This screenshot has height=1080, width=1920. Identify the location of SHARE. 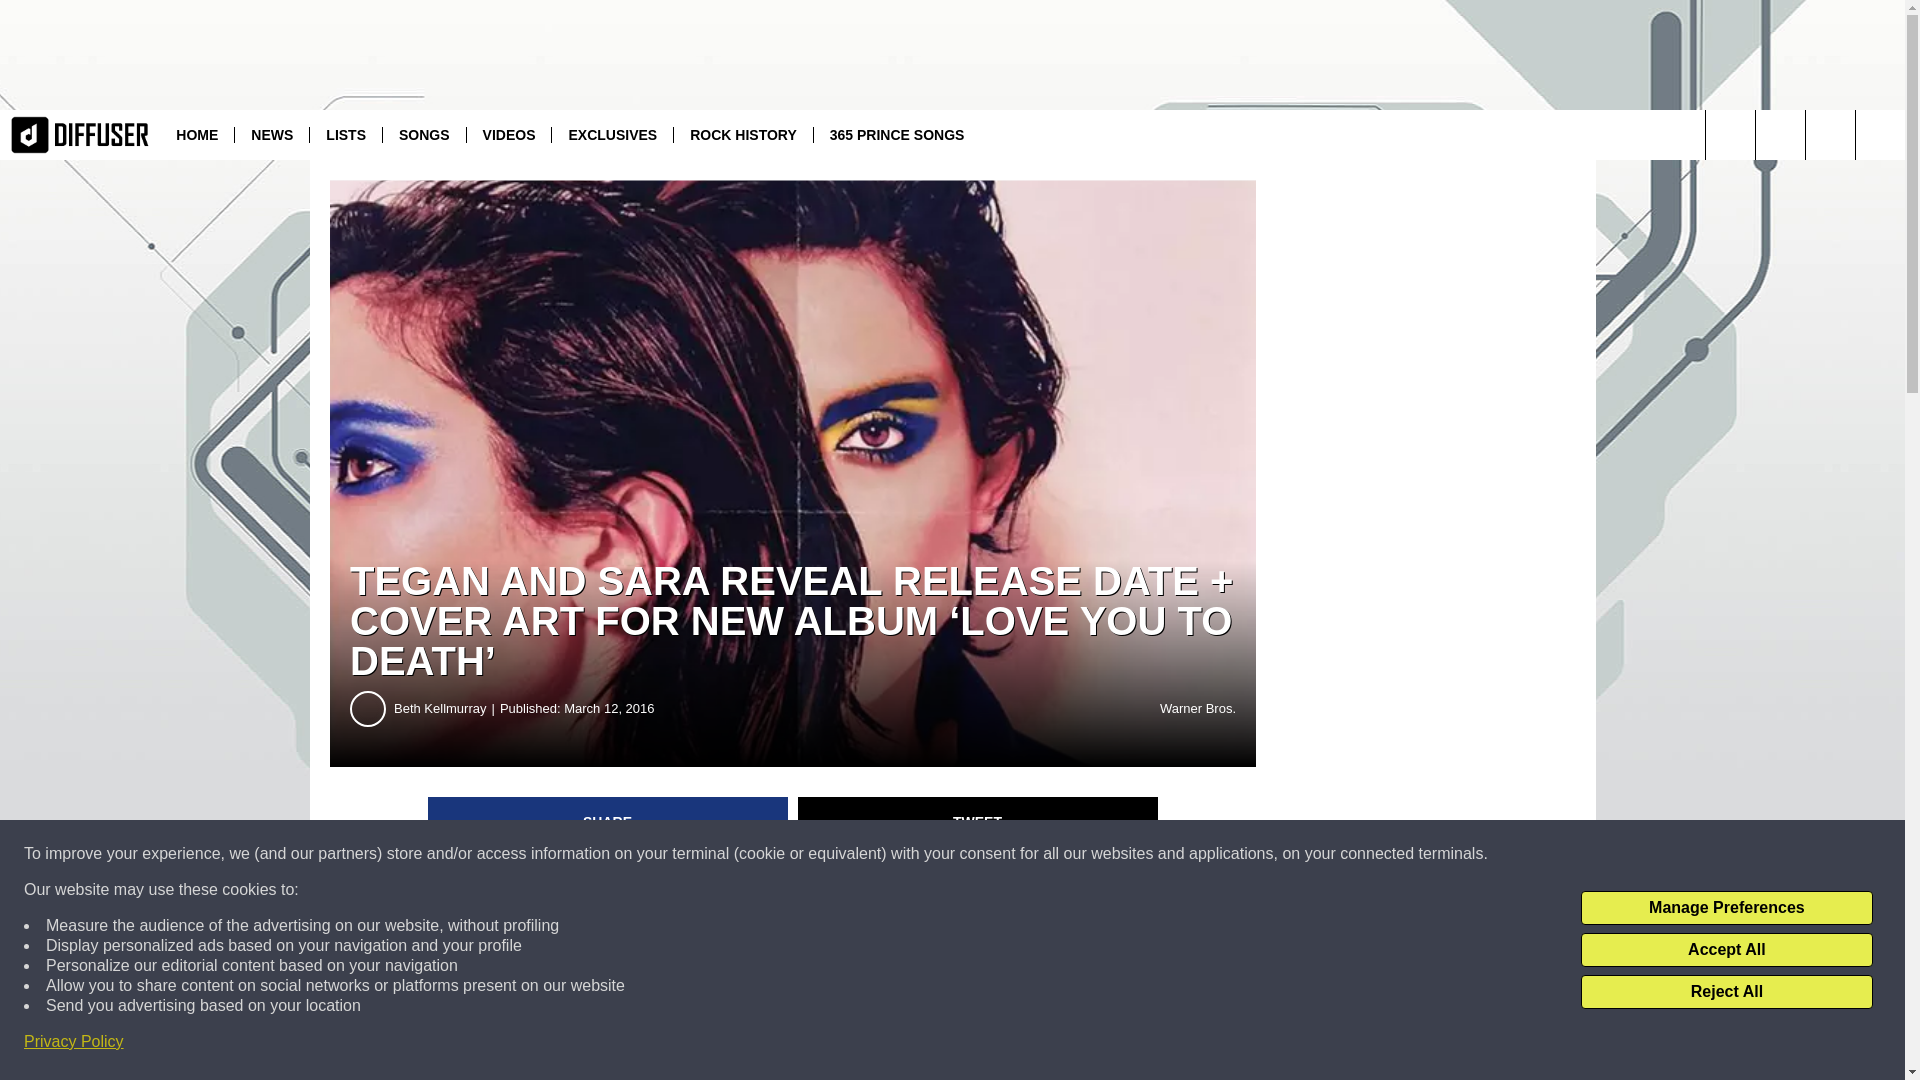
(608, 822).